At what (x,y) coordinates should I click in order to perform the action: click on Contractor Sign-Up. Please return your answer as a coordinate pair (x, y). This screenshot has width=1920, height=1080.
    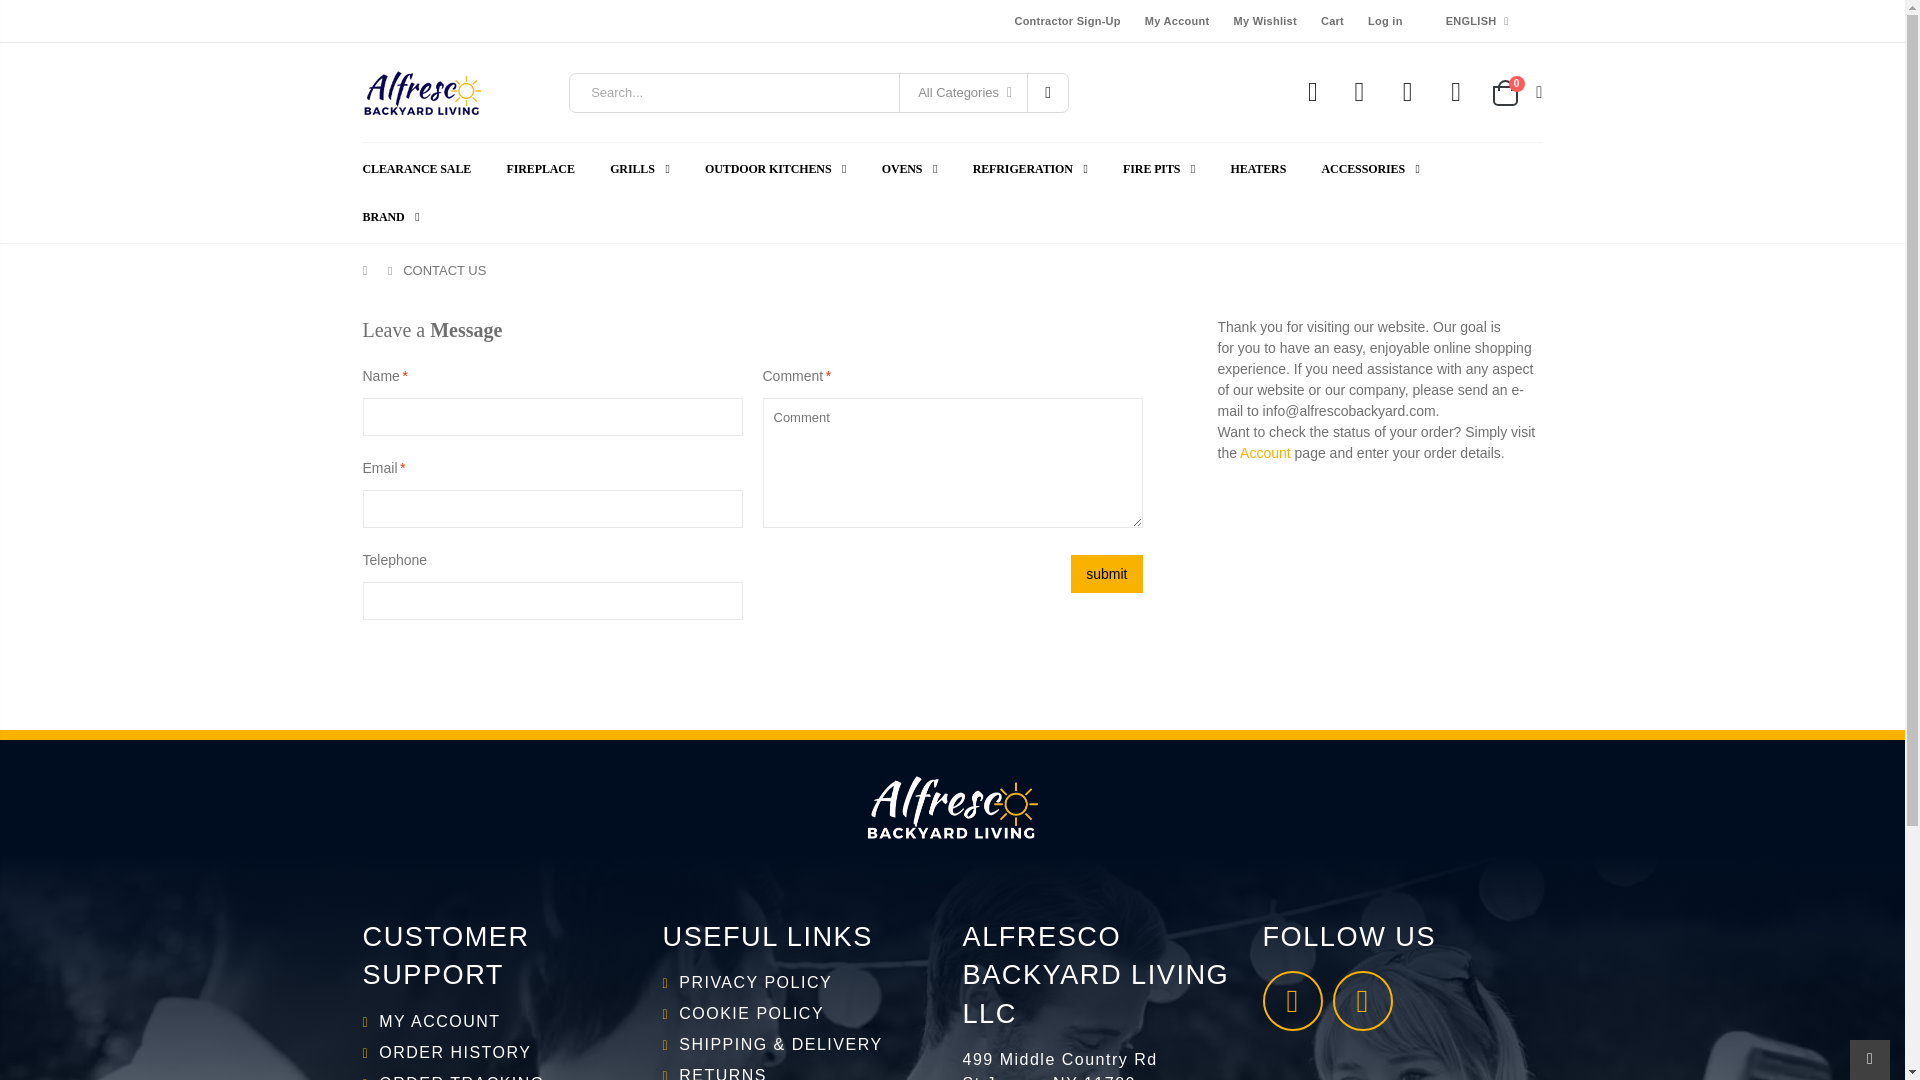
    Looking at the image, I should click on (1066, 20).